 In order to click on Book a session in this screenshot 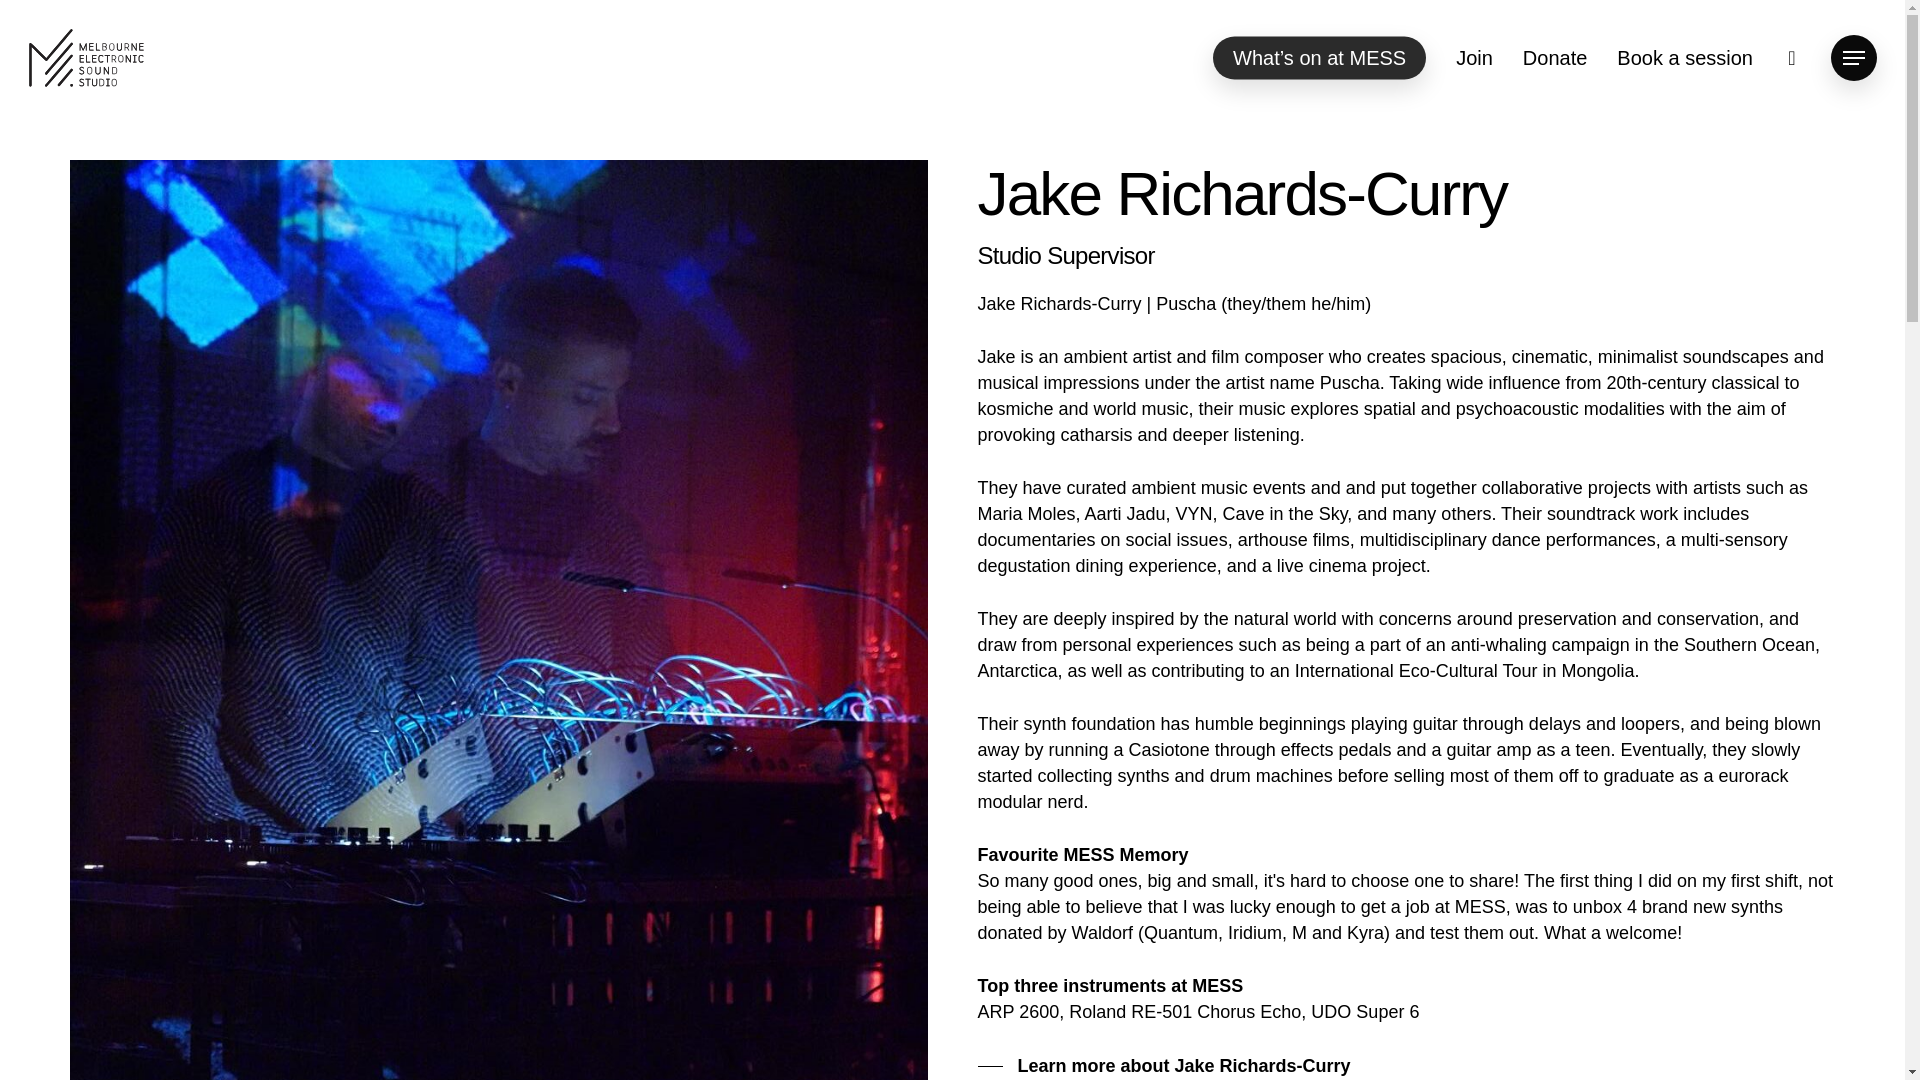, I will do `click(1684, 58)`.